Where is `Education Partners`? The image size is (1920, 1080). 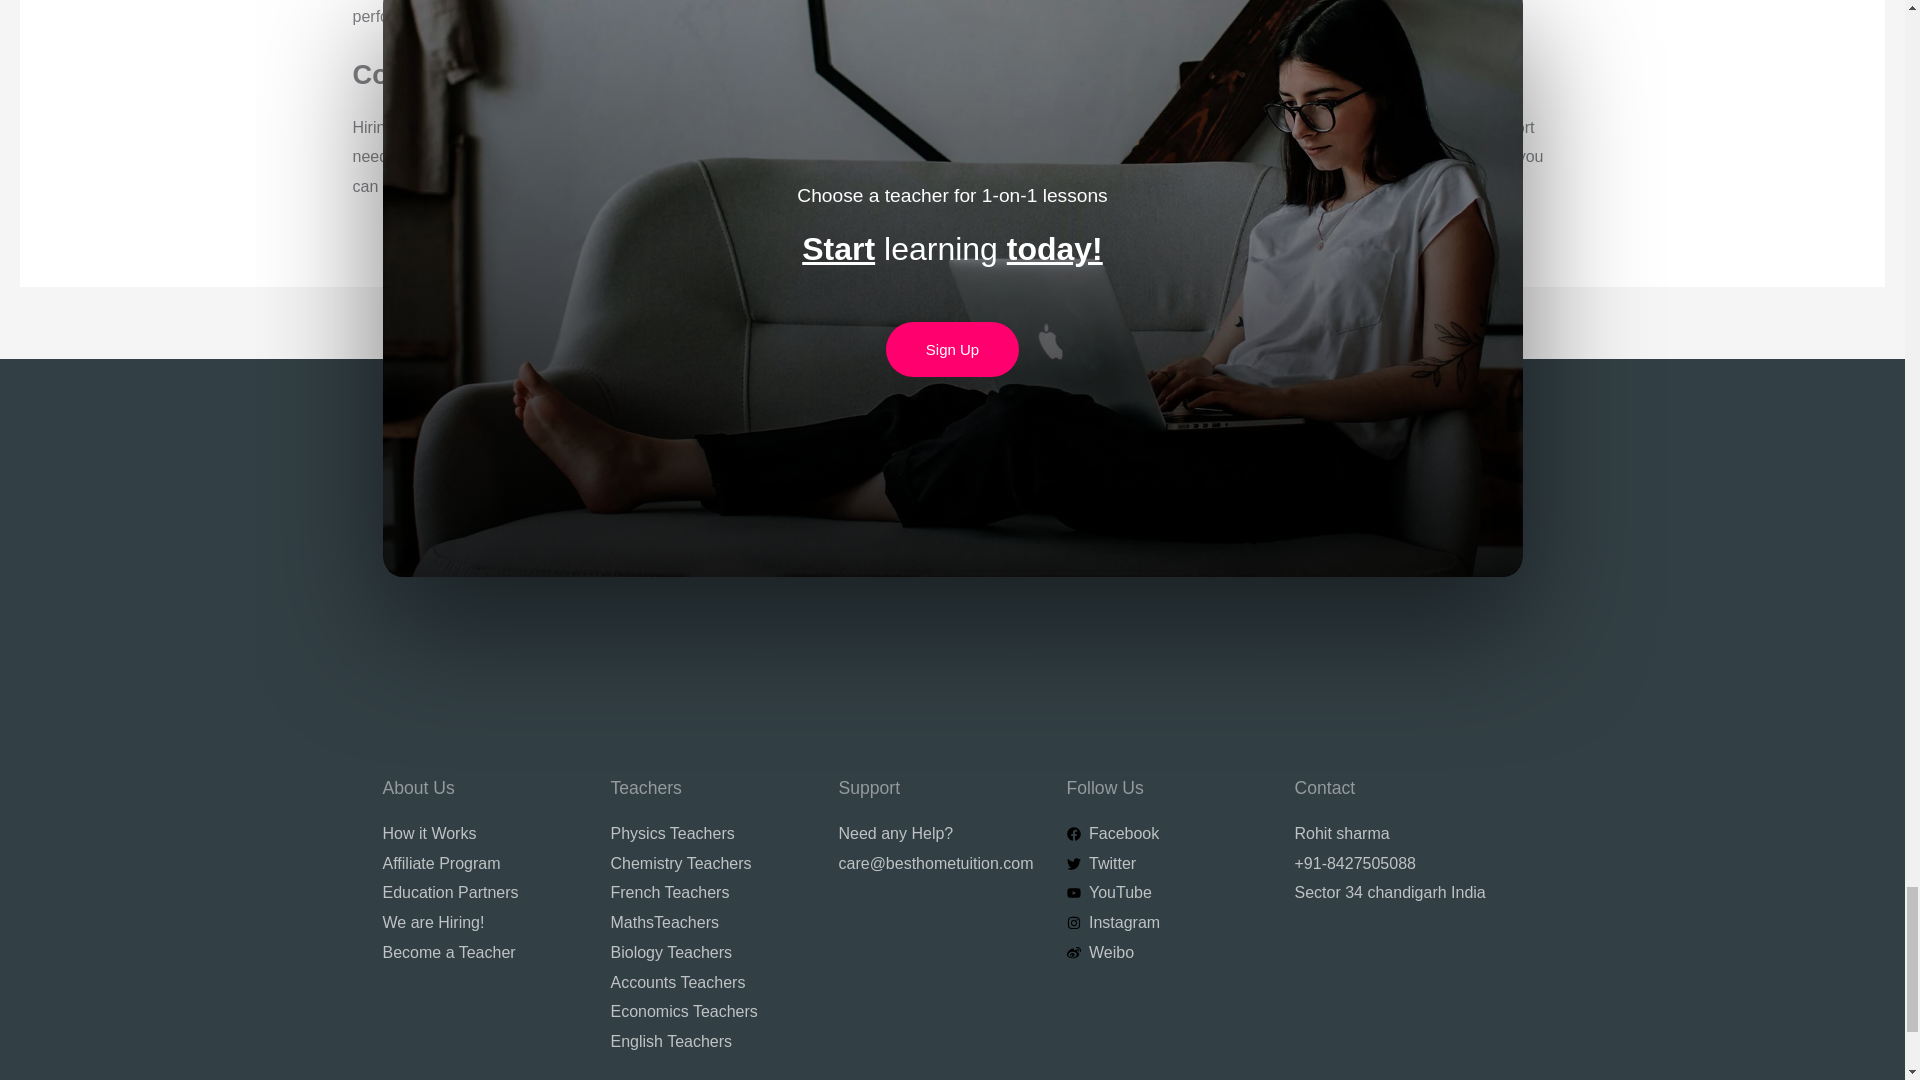
Education Partners is located at coordinates (484, 893).